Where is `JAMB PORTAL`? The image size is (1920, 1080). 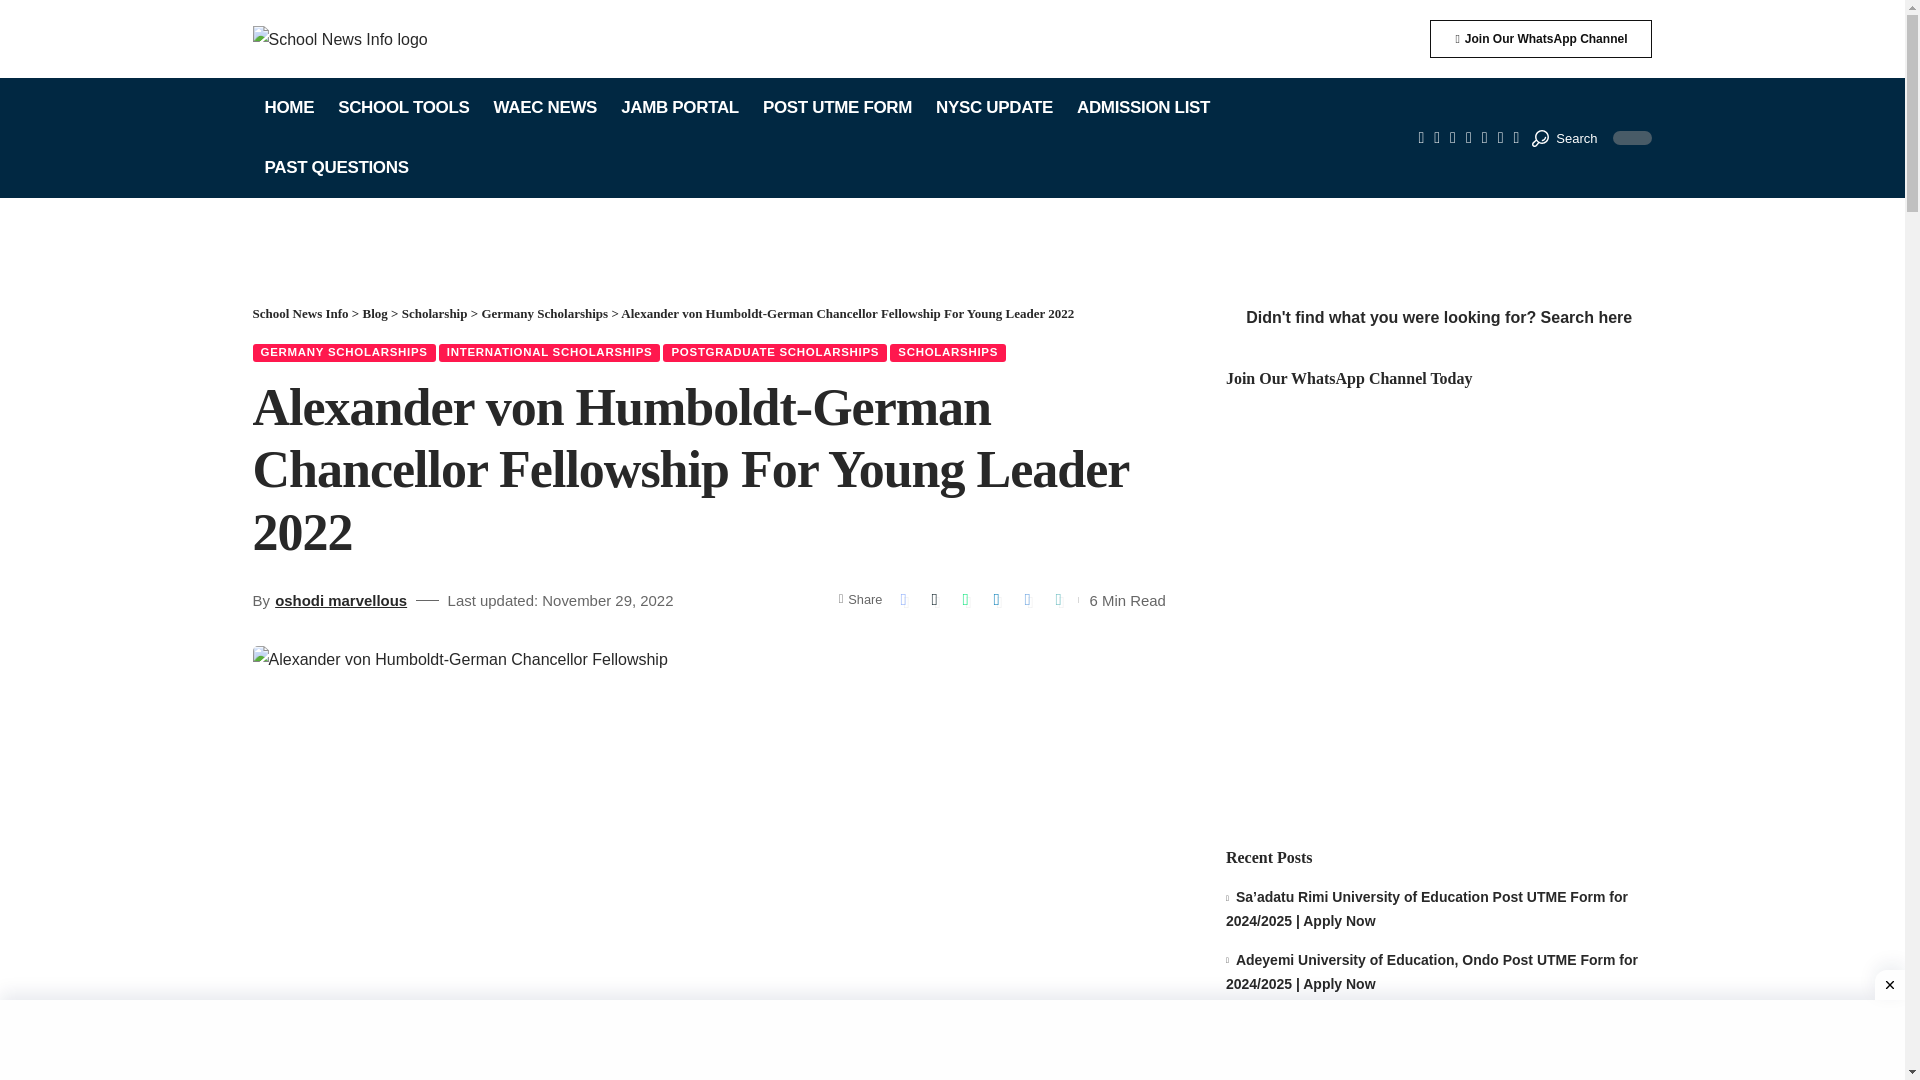
JAMB PORTAL is located at coordinates (679, 108).